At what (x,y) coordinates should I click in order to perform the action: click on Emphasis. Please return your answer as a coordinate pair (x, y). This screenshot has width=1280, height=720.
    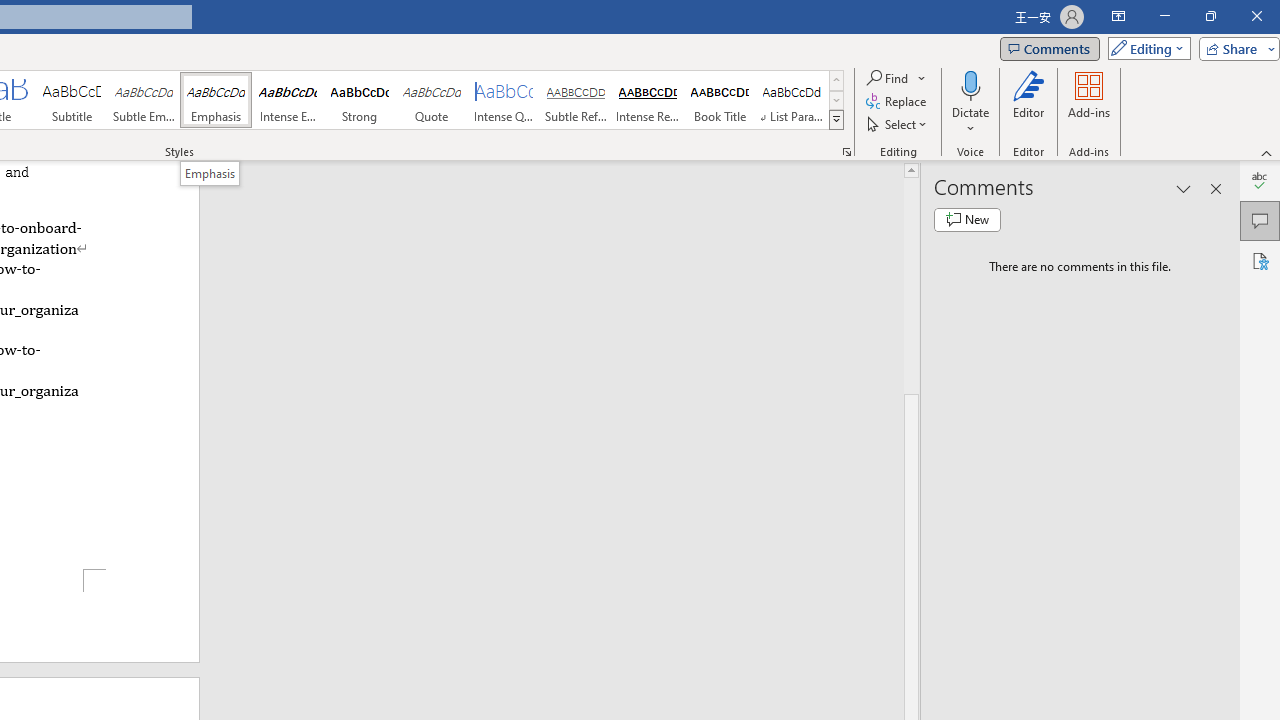
    Looking at the image, I should click on (210, 173).